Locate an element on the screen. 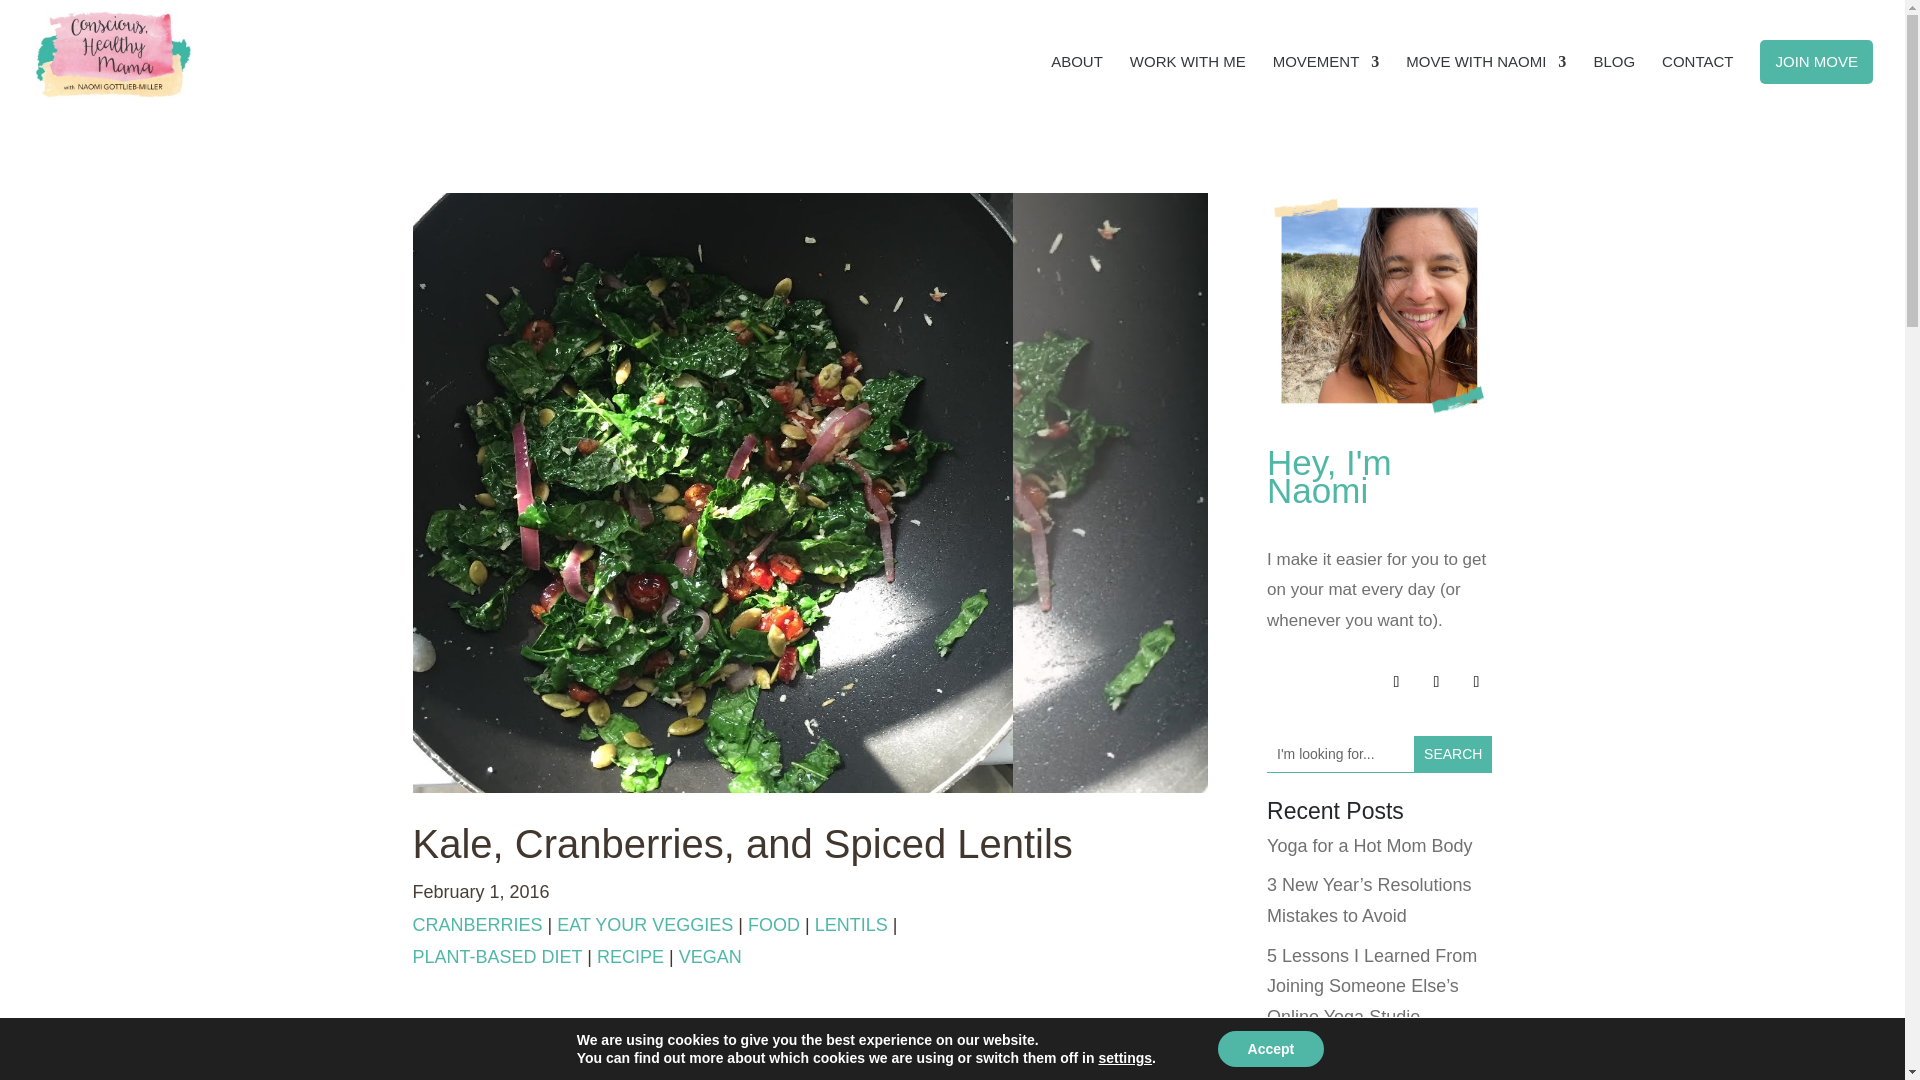 The width and height of the screenshot is (1920, 1080). PLANT-BASED DIET is located at coordinates (496, 956).